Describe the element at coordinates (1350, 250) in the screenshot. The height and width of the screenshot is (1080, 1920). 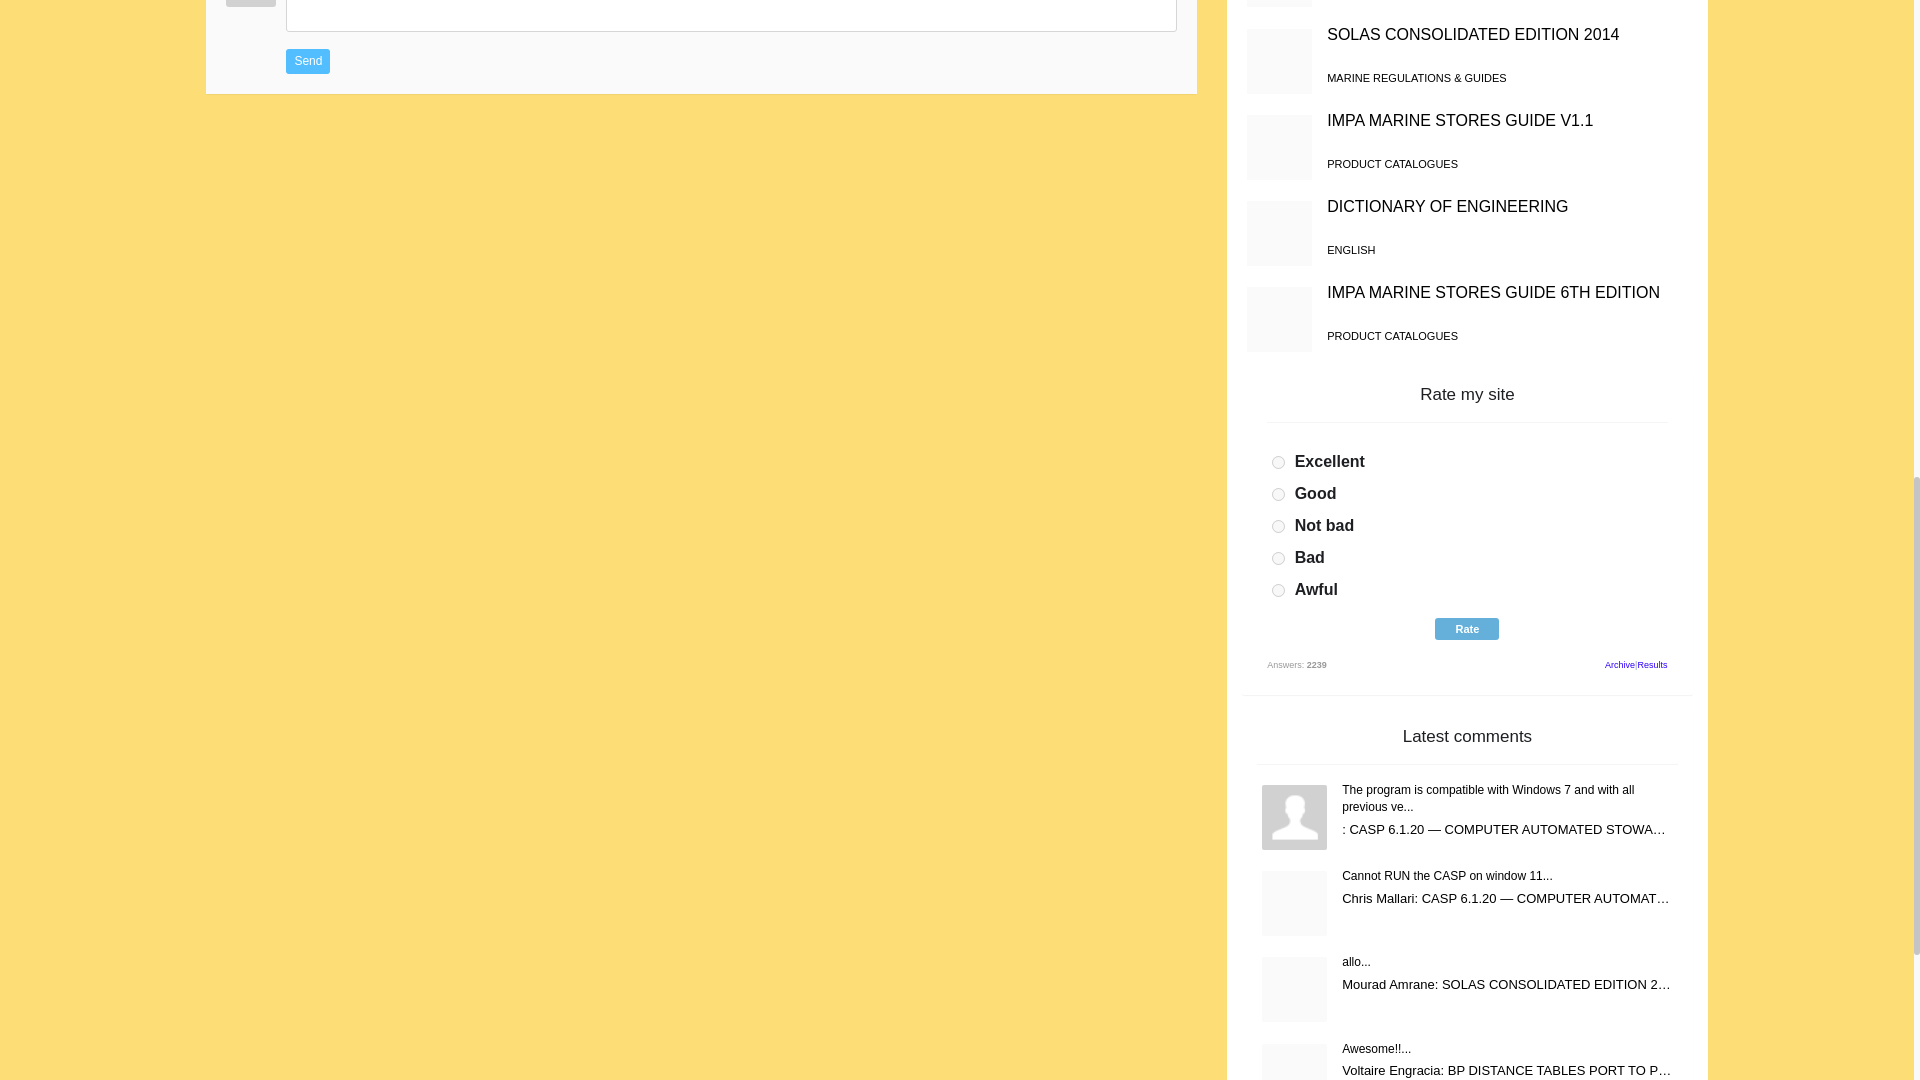
I see `ENGLISH` at that location.